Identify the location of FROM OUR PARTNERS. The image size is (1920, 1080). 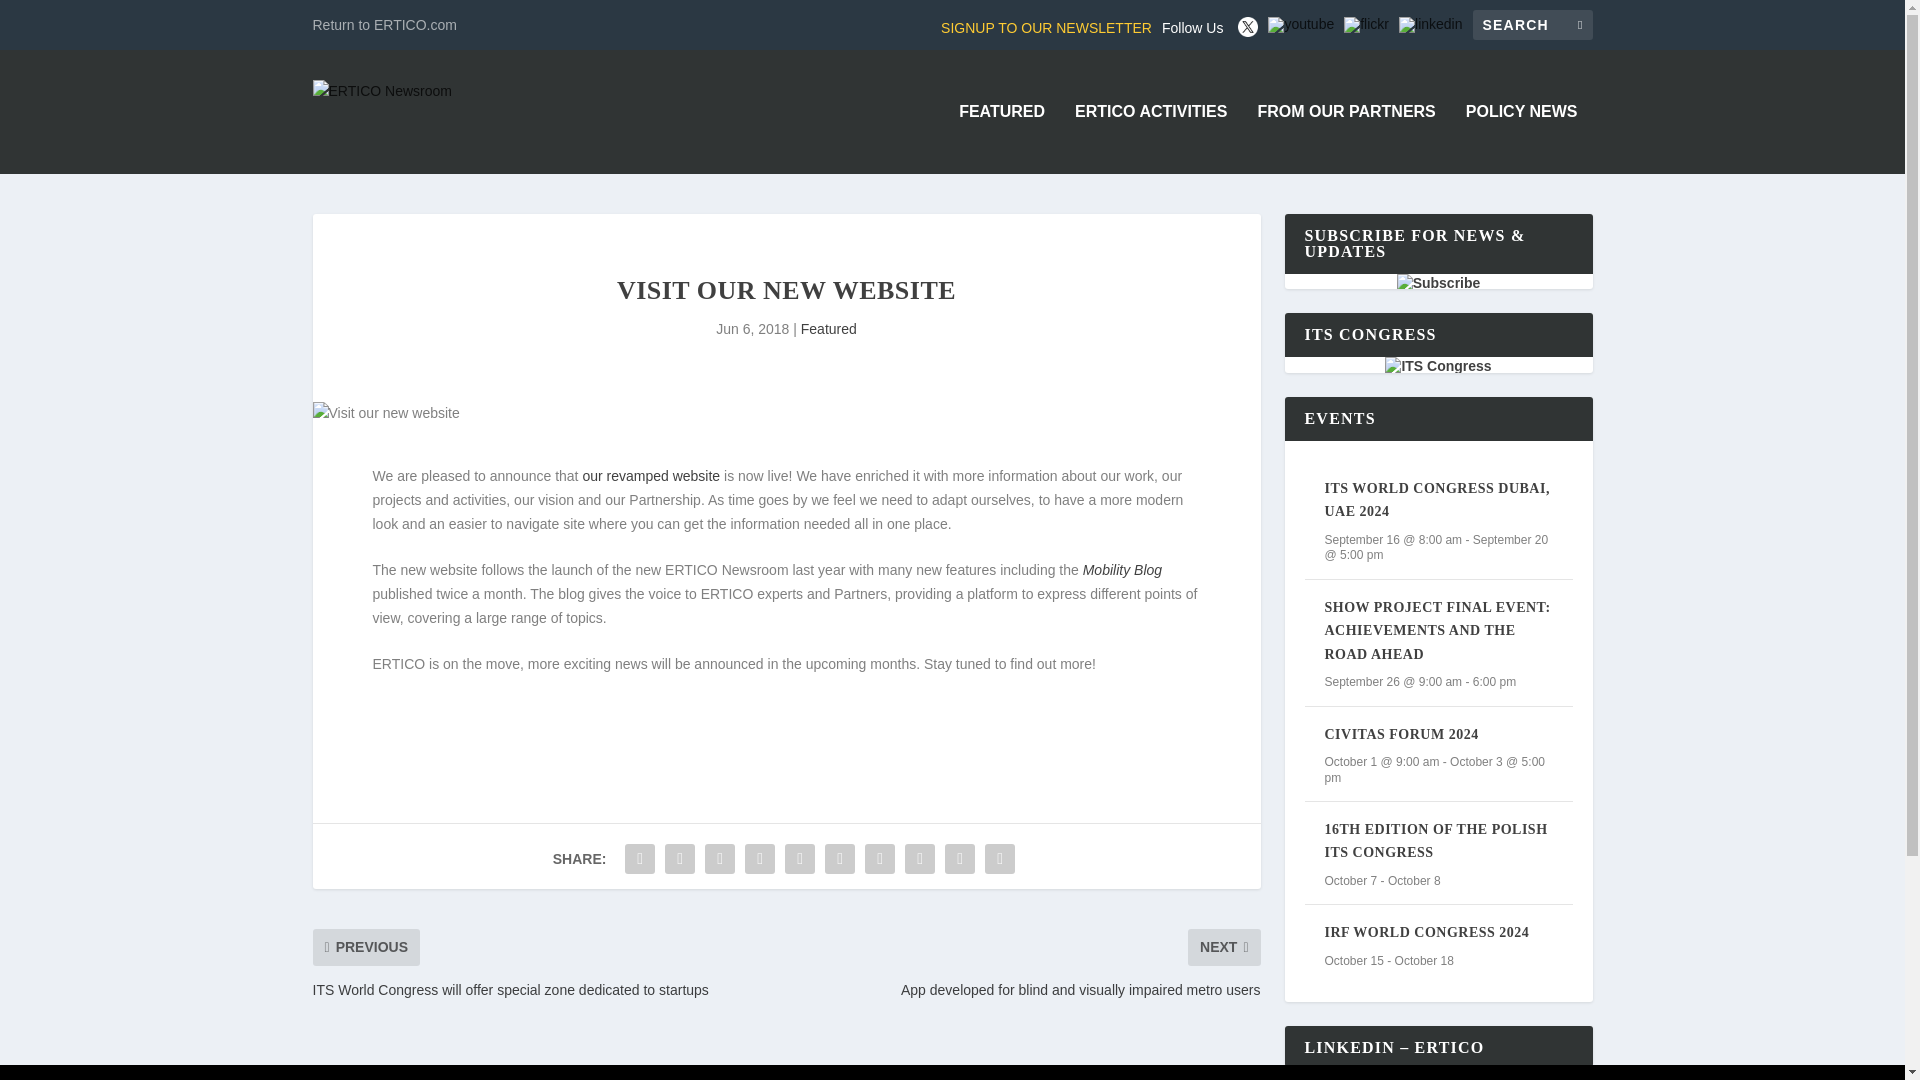
(1346, 138).